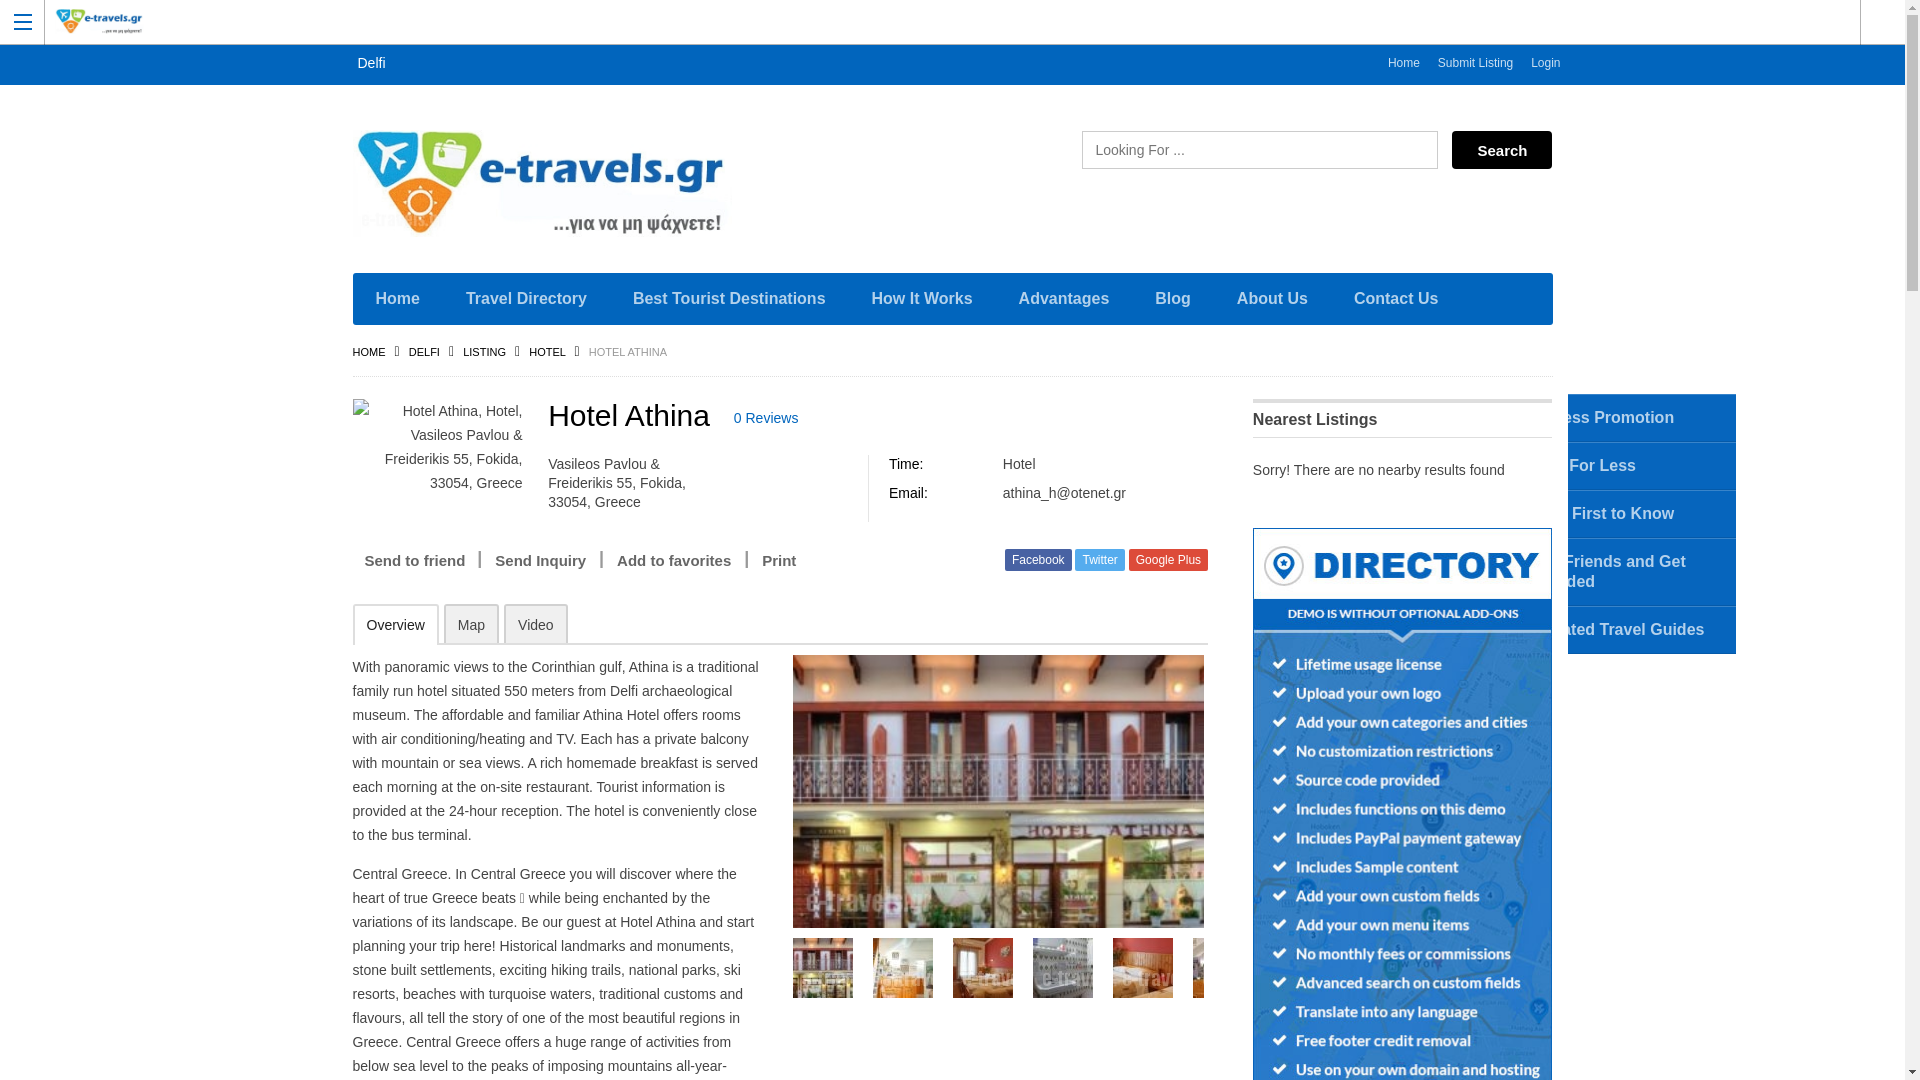 The height and width of the screenshot is (1080, 1920). What do you see at coordinates (674, 560) in the screenshot?
I see `Add to favorites` at bounding box center [674, 560].